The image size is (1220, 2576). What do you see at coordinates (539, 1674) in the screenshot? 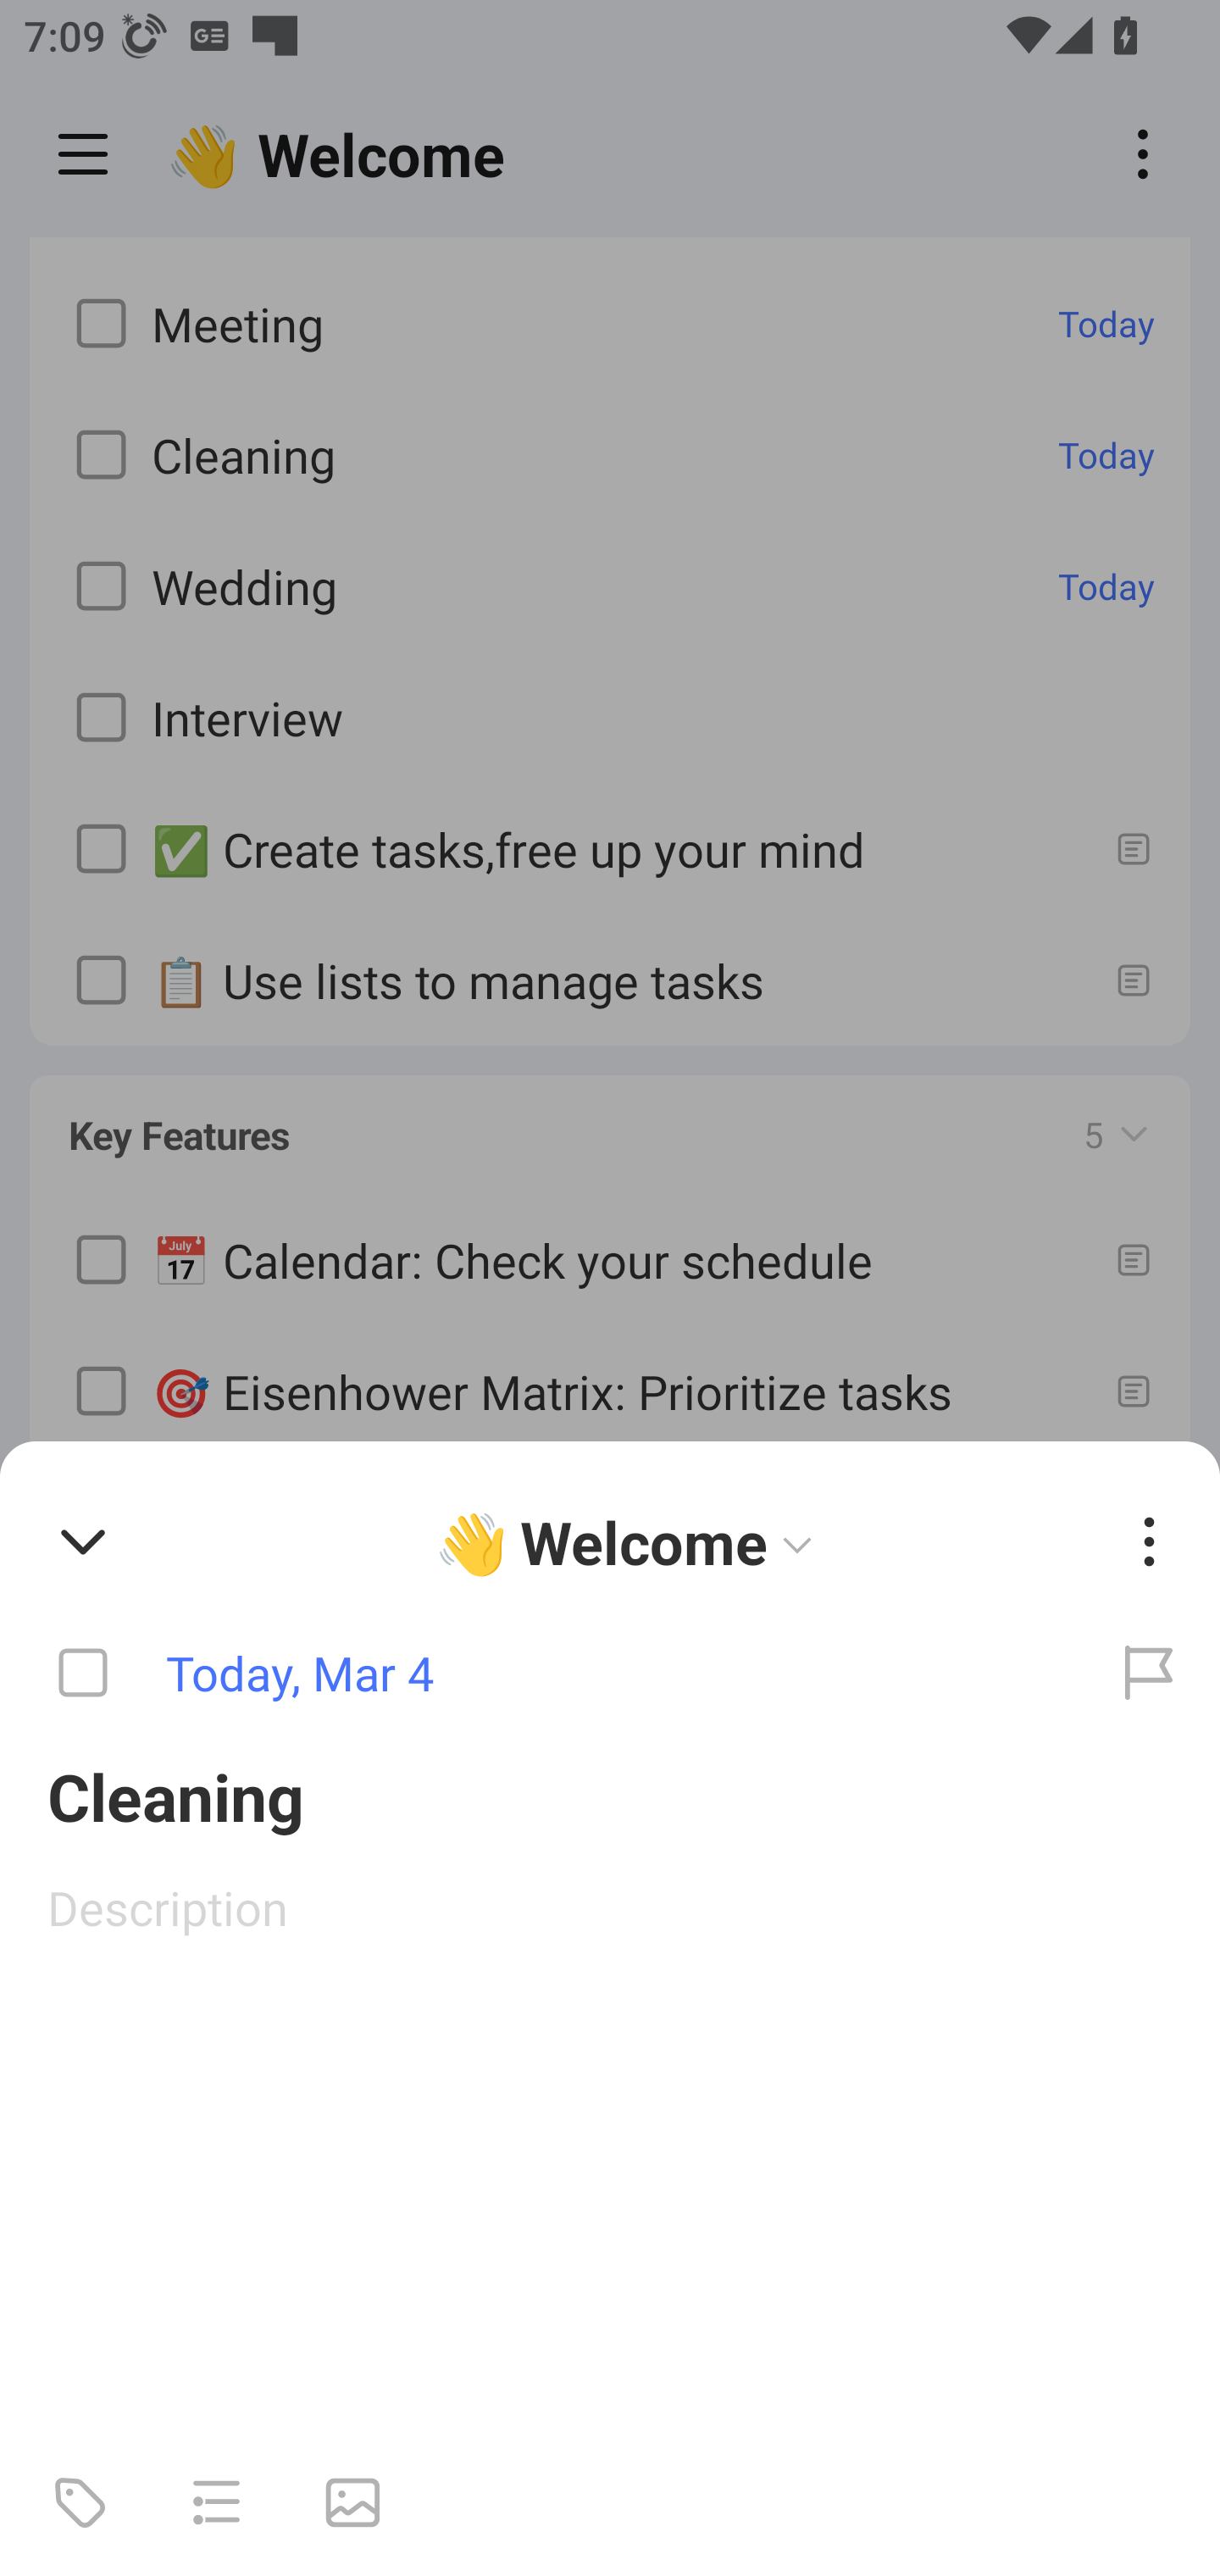
I see `Today, Mar 4 ` at bounding box center [539, 1674].